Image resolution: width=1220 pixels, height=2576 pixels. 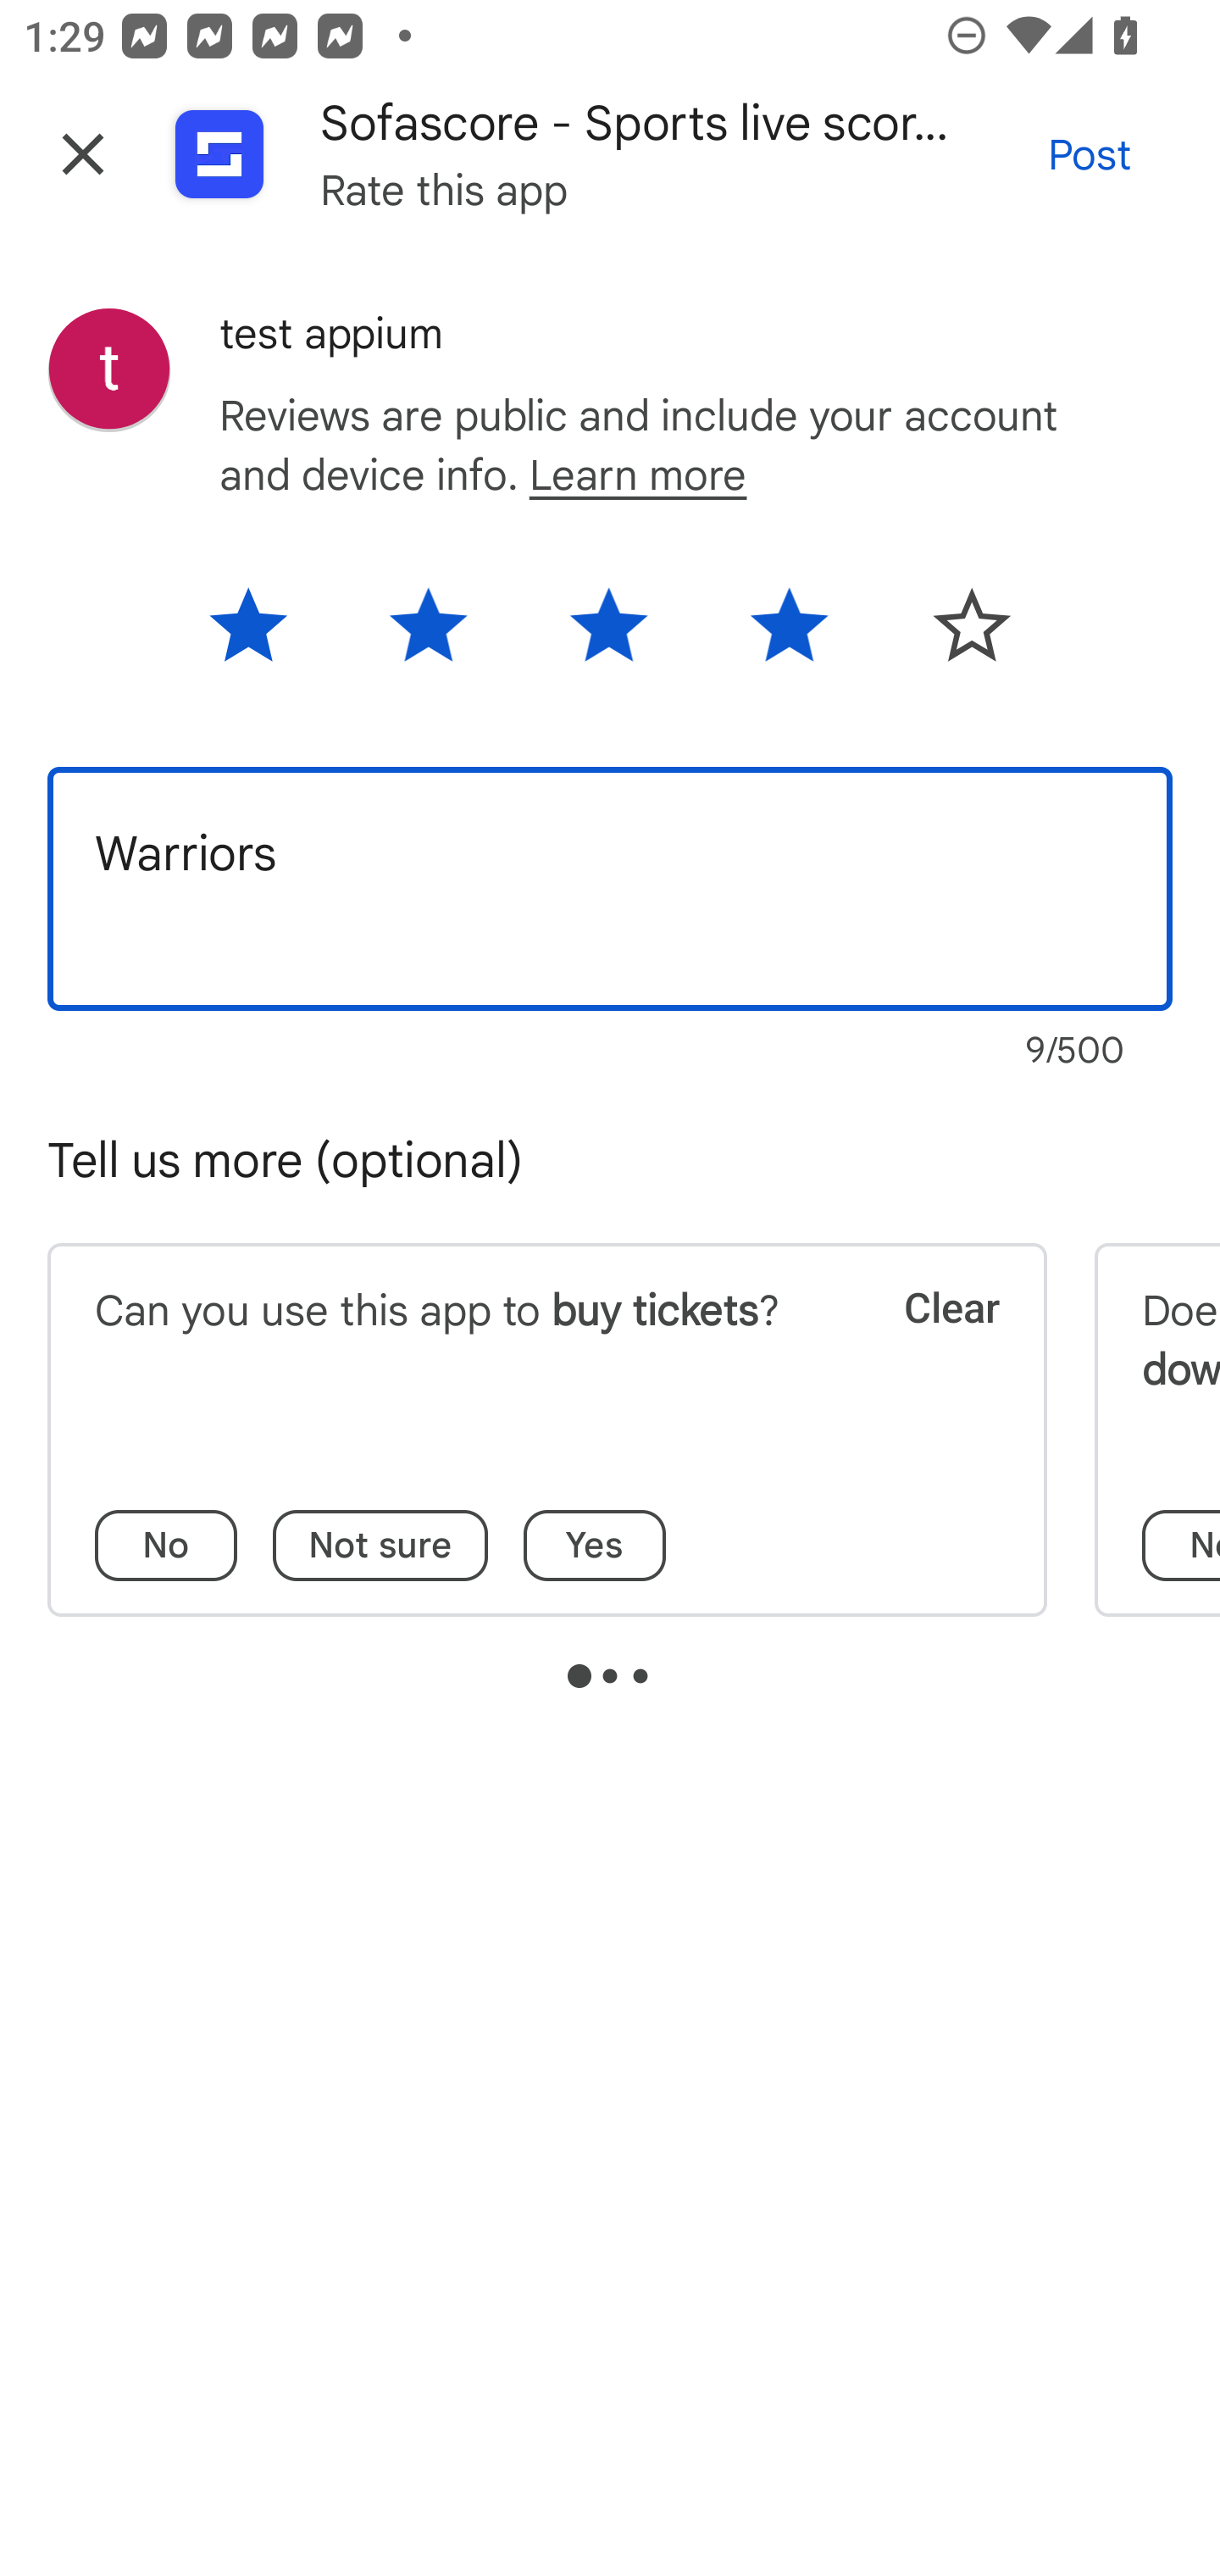 What do you see at coordinates (608, 636) in the screenshot?
I see `Third star selected` at bounding box center [608, 636].